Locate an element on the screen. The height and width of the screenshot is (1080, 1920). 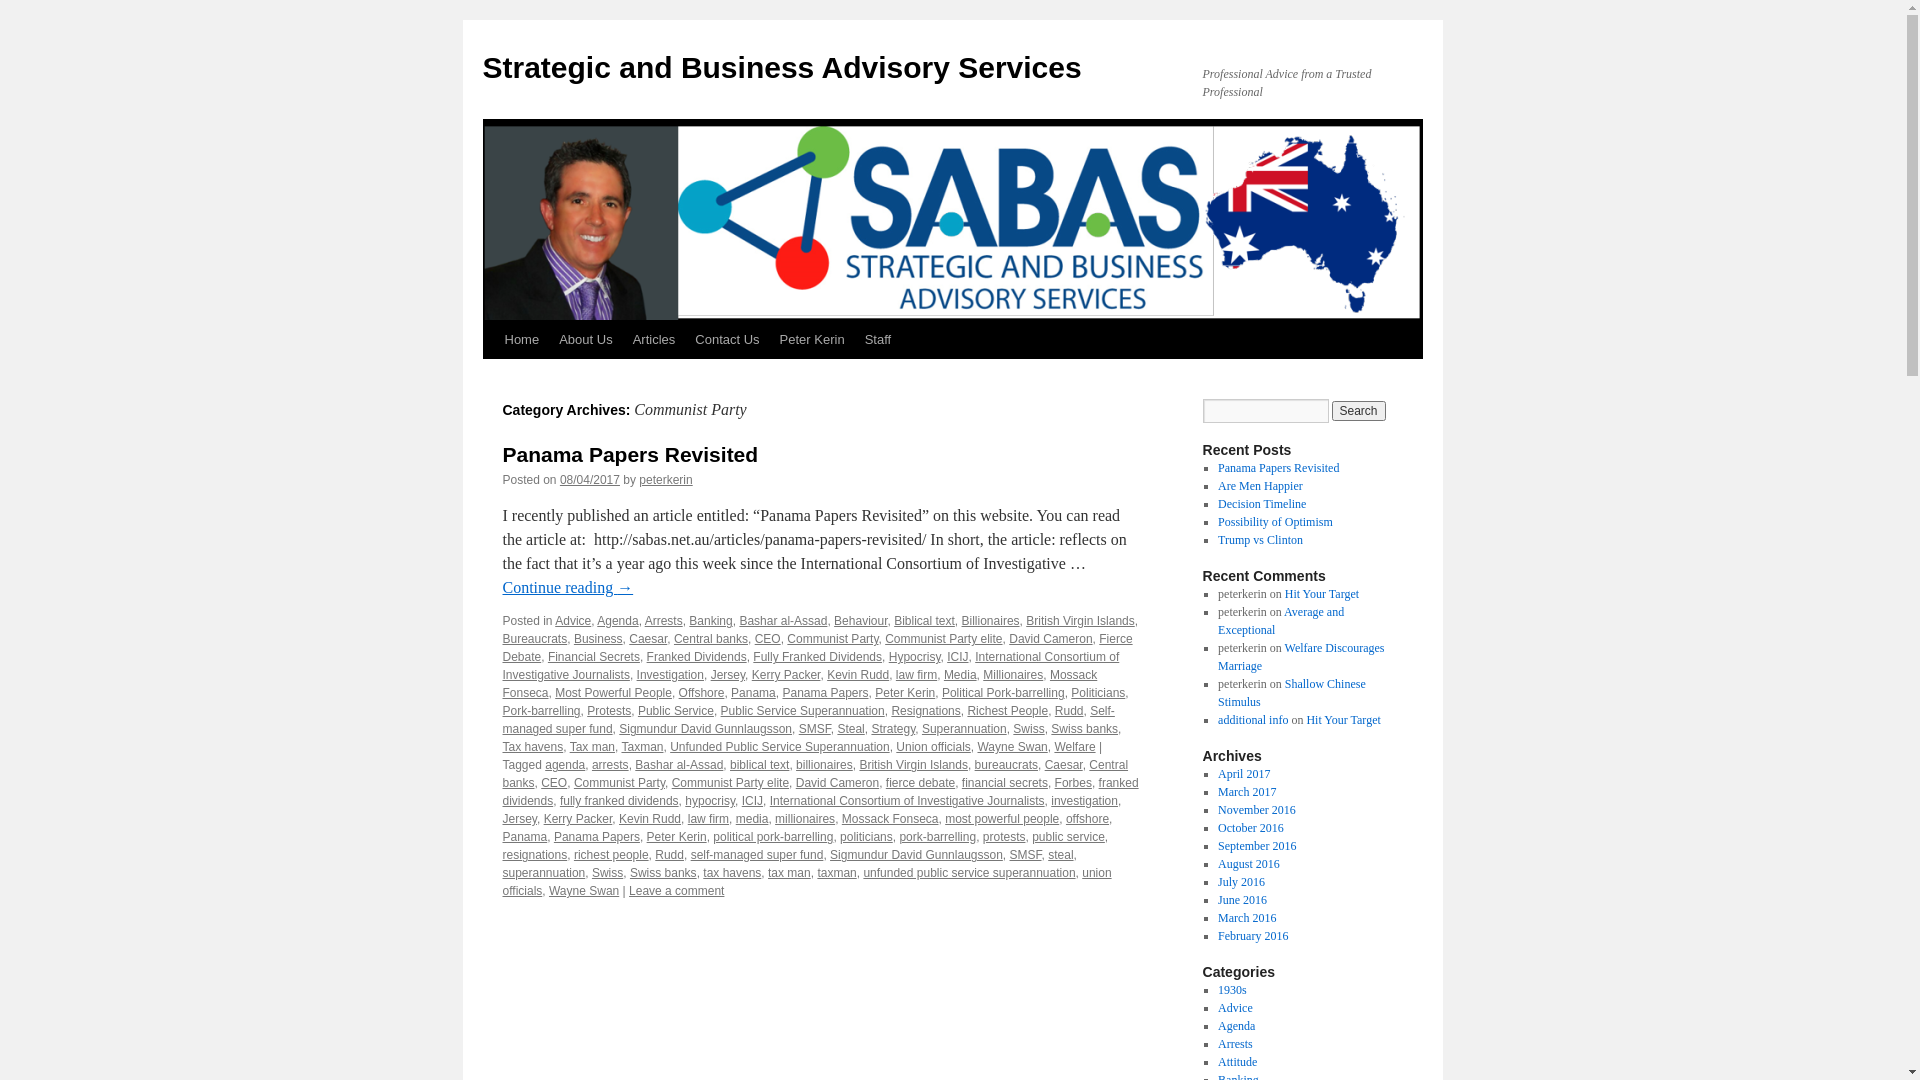
Fierce Debate is located at coordinates (817, 648).